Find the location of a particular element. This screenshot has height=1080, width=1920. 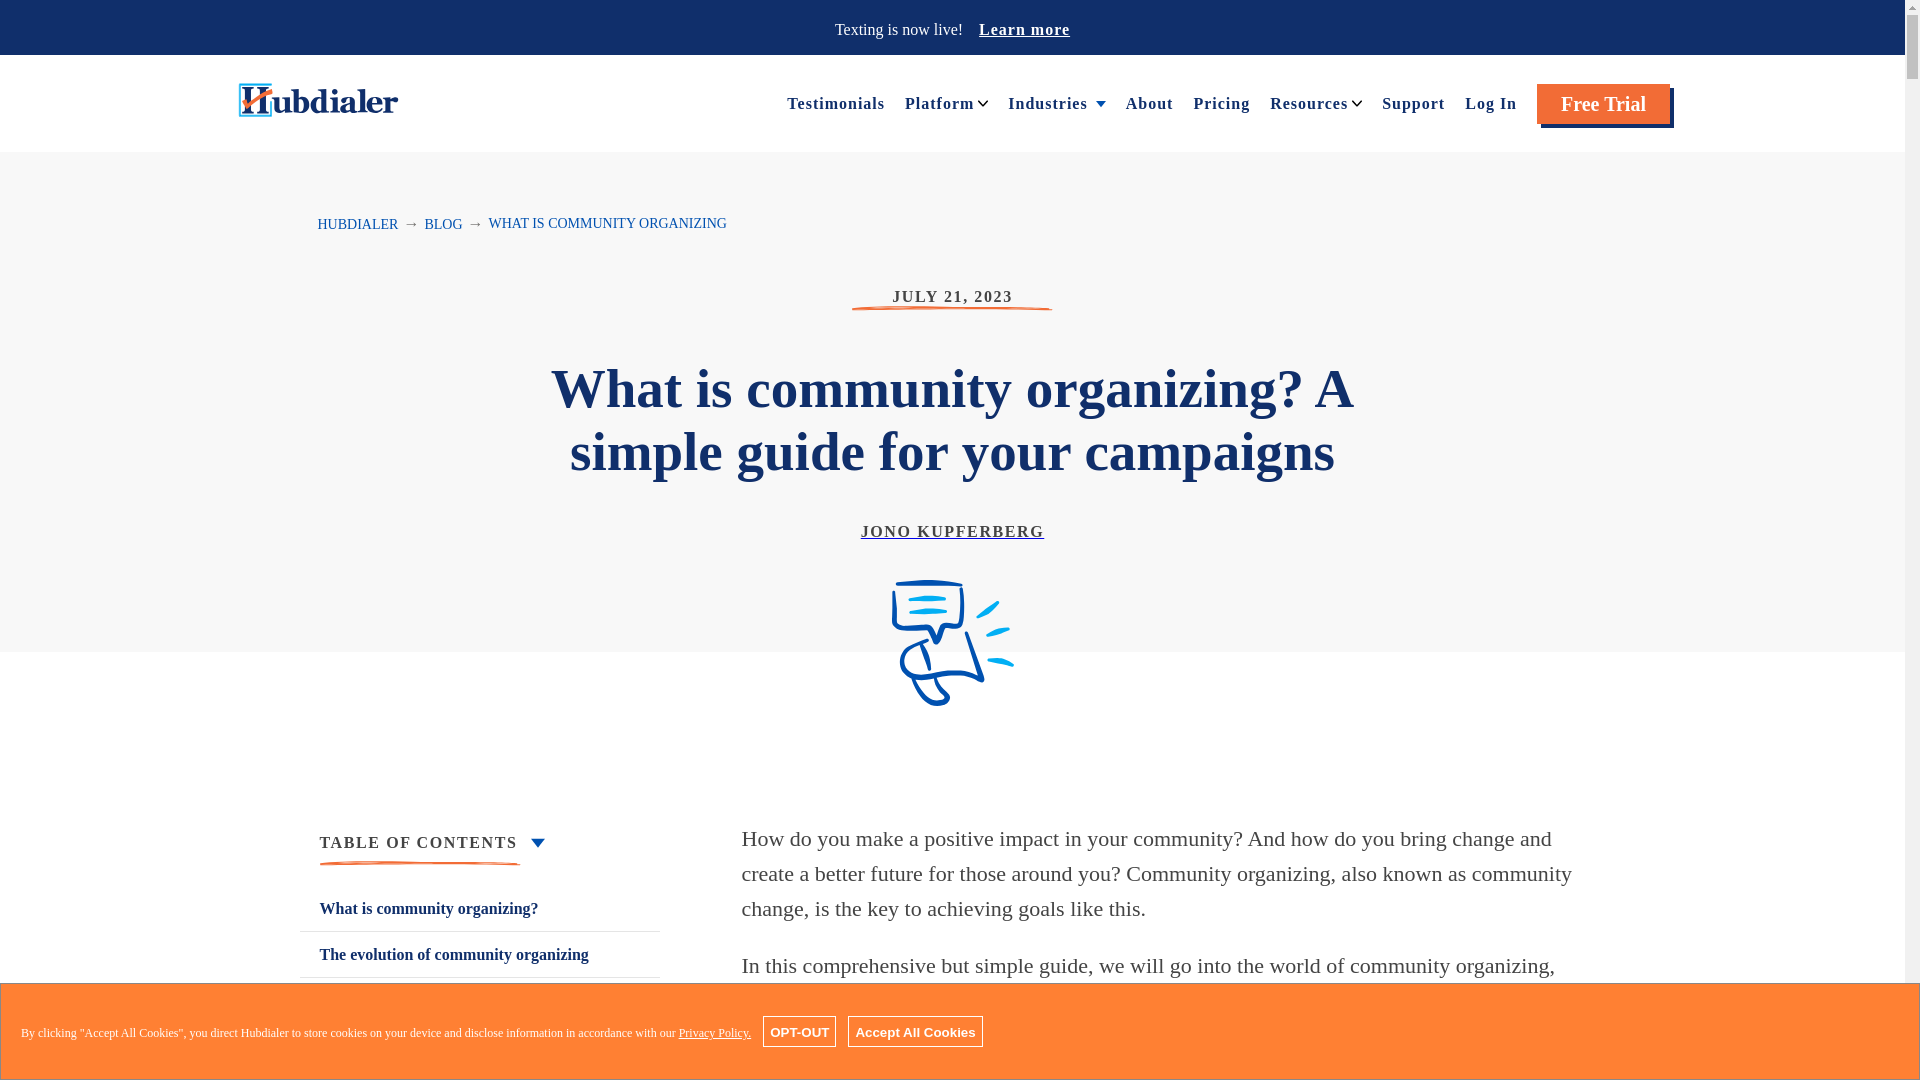

The evolution of community organizing is located at coordinates (480, 954).